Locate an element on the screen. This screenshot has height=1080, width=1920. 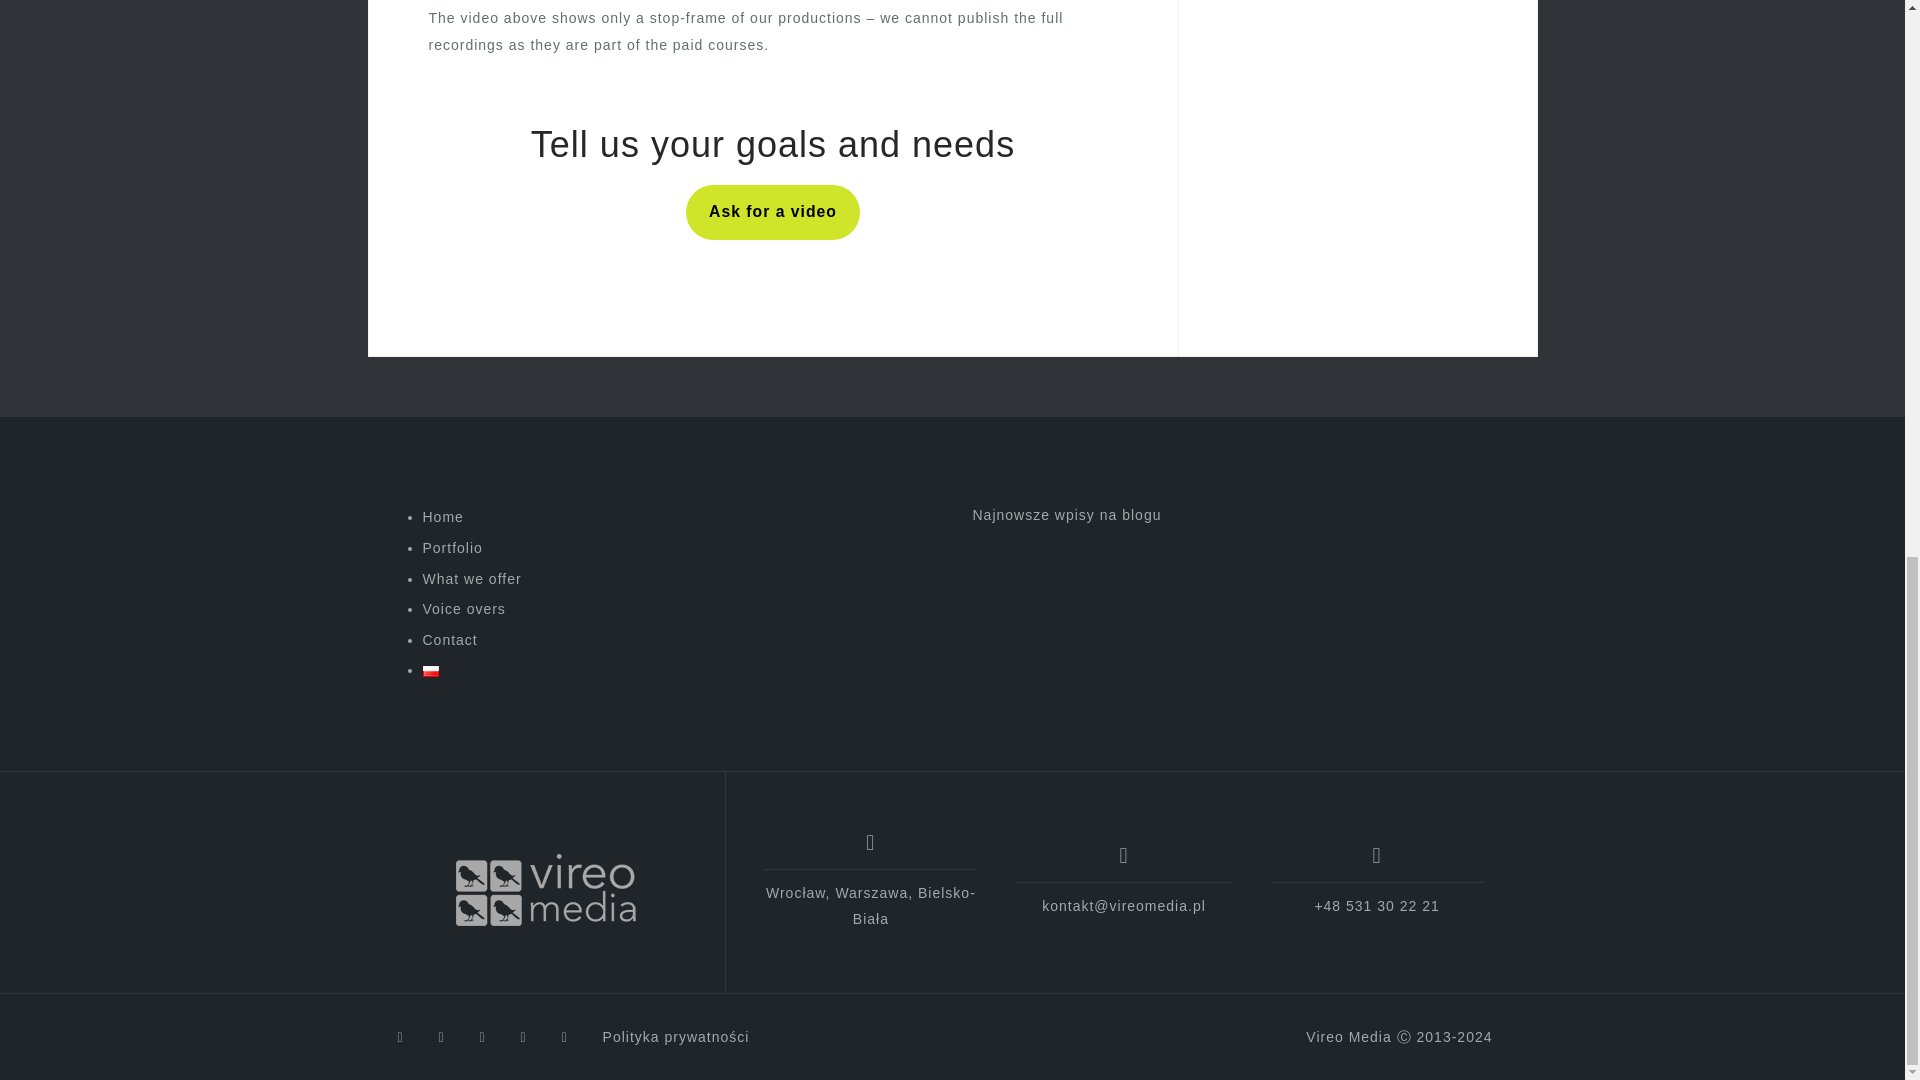
Home is located at coordinates (442, 516).